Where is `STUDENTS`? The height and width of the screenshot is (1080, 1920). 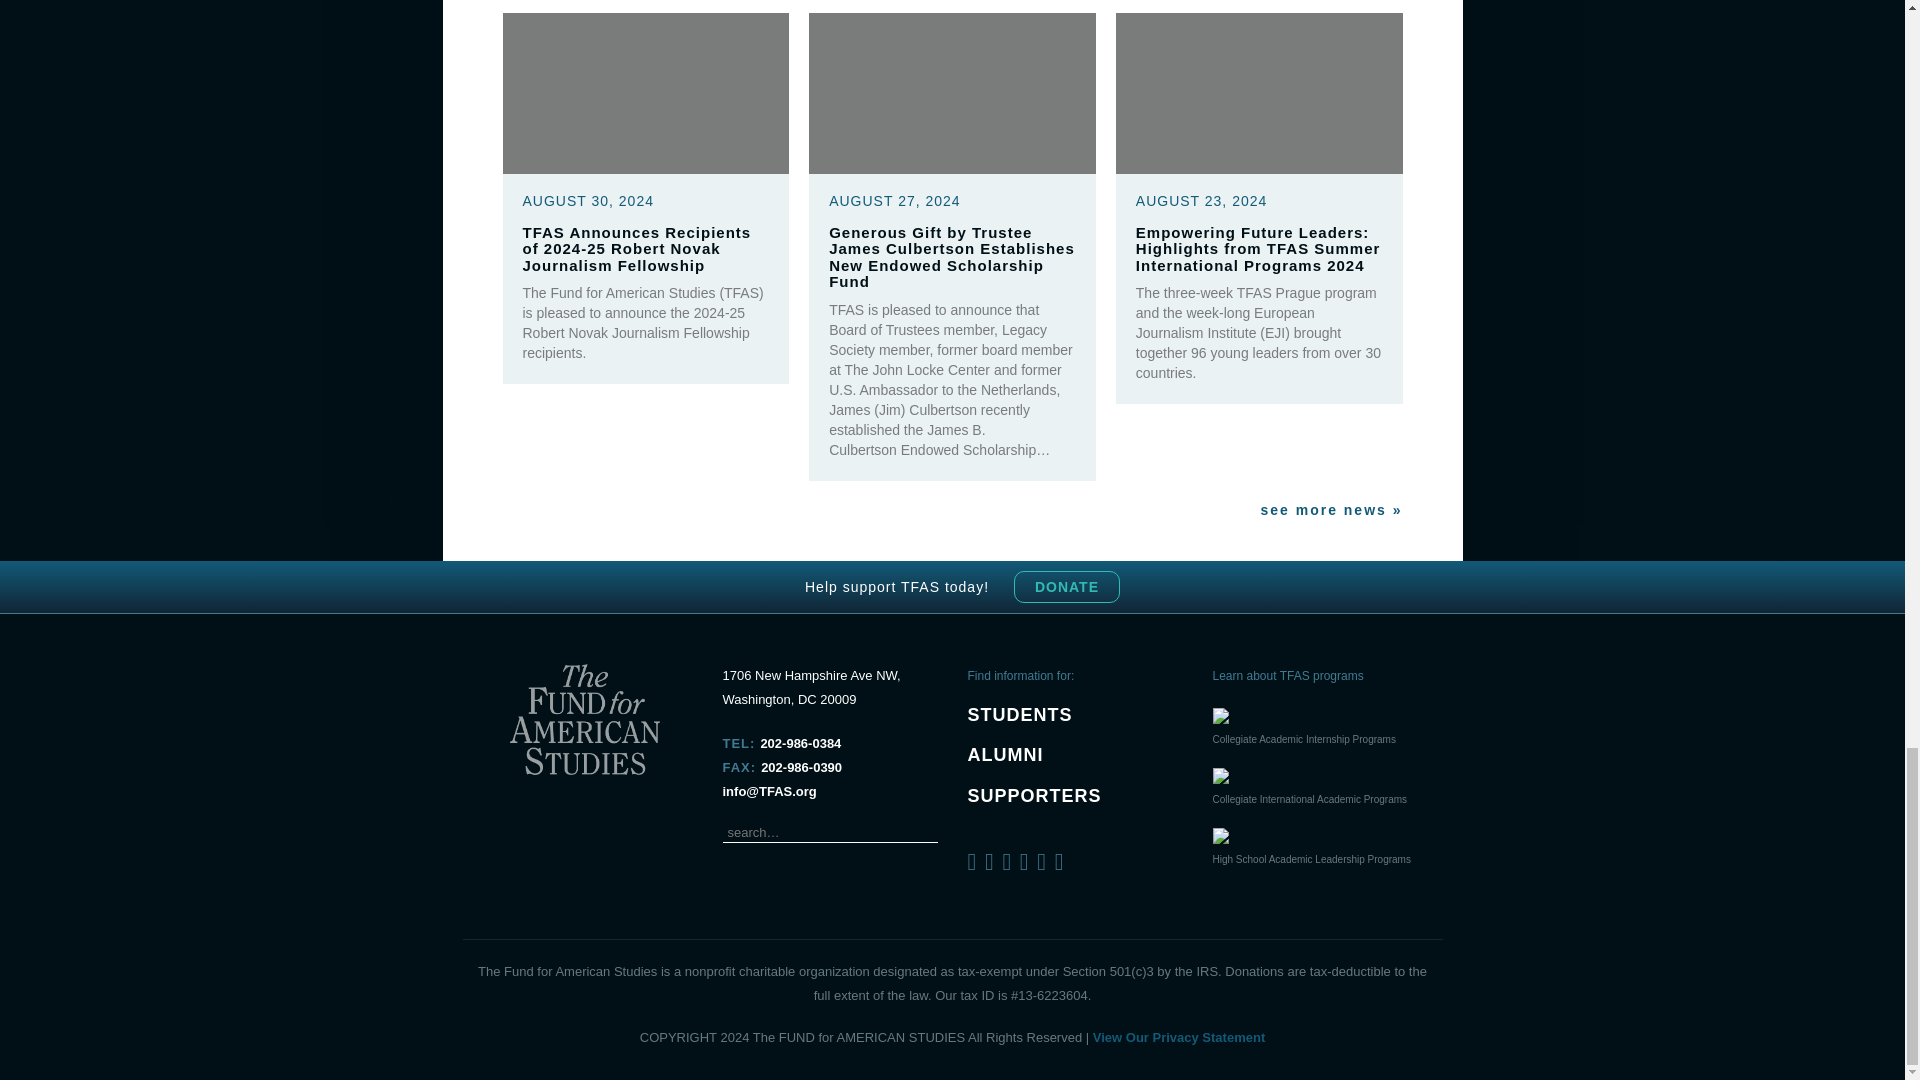
STUDENTS is located at coordinates (1020, 714).